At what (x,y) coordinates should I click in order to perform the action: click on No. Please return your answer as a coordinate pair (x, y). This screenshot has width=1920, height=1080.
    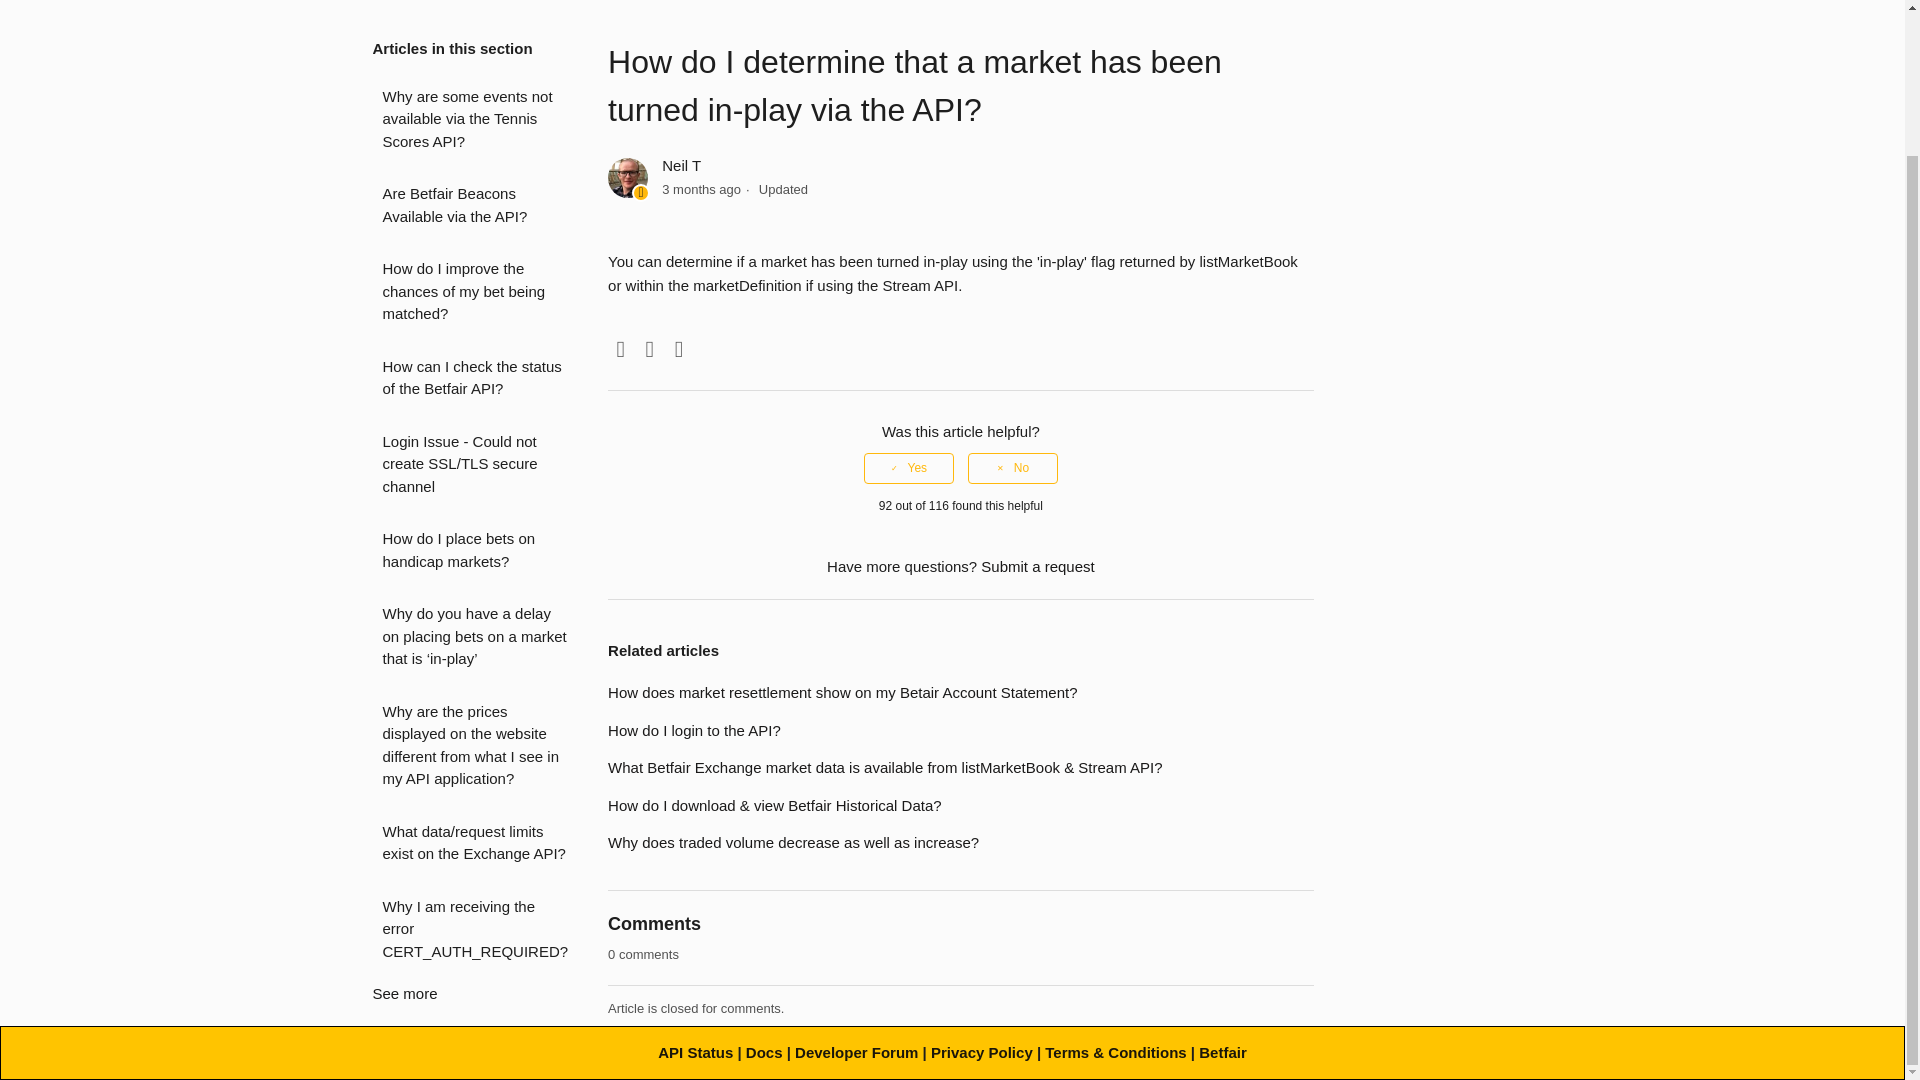
    Looking at the image, I should click on (1012, 467).